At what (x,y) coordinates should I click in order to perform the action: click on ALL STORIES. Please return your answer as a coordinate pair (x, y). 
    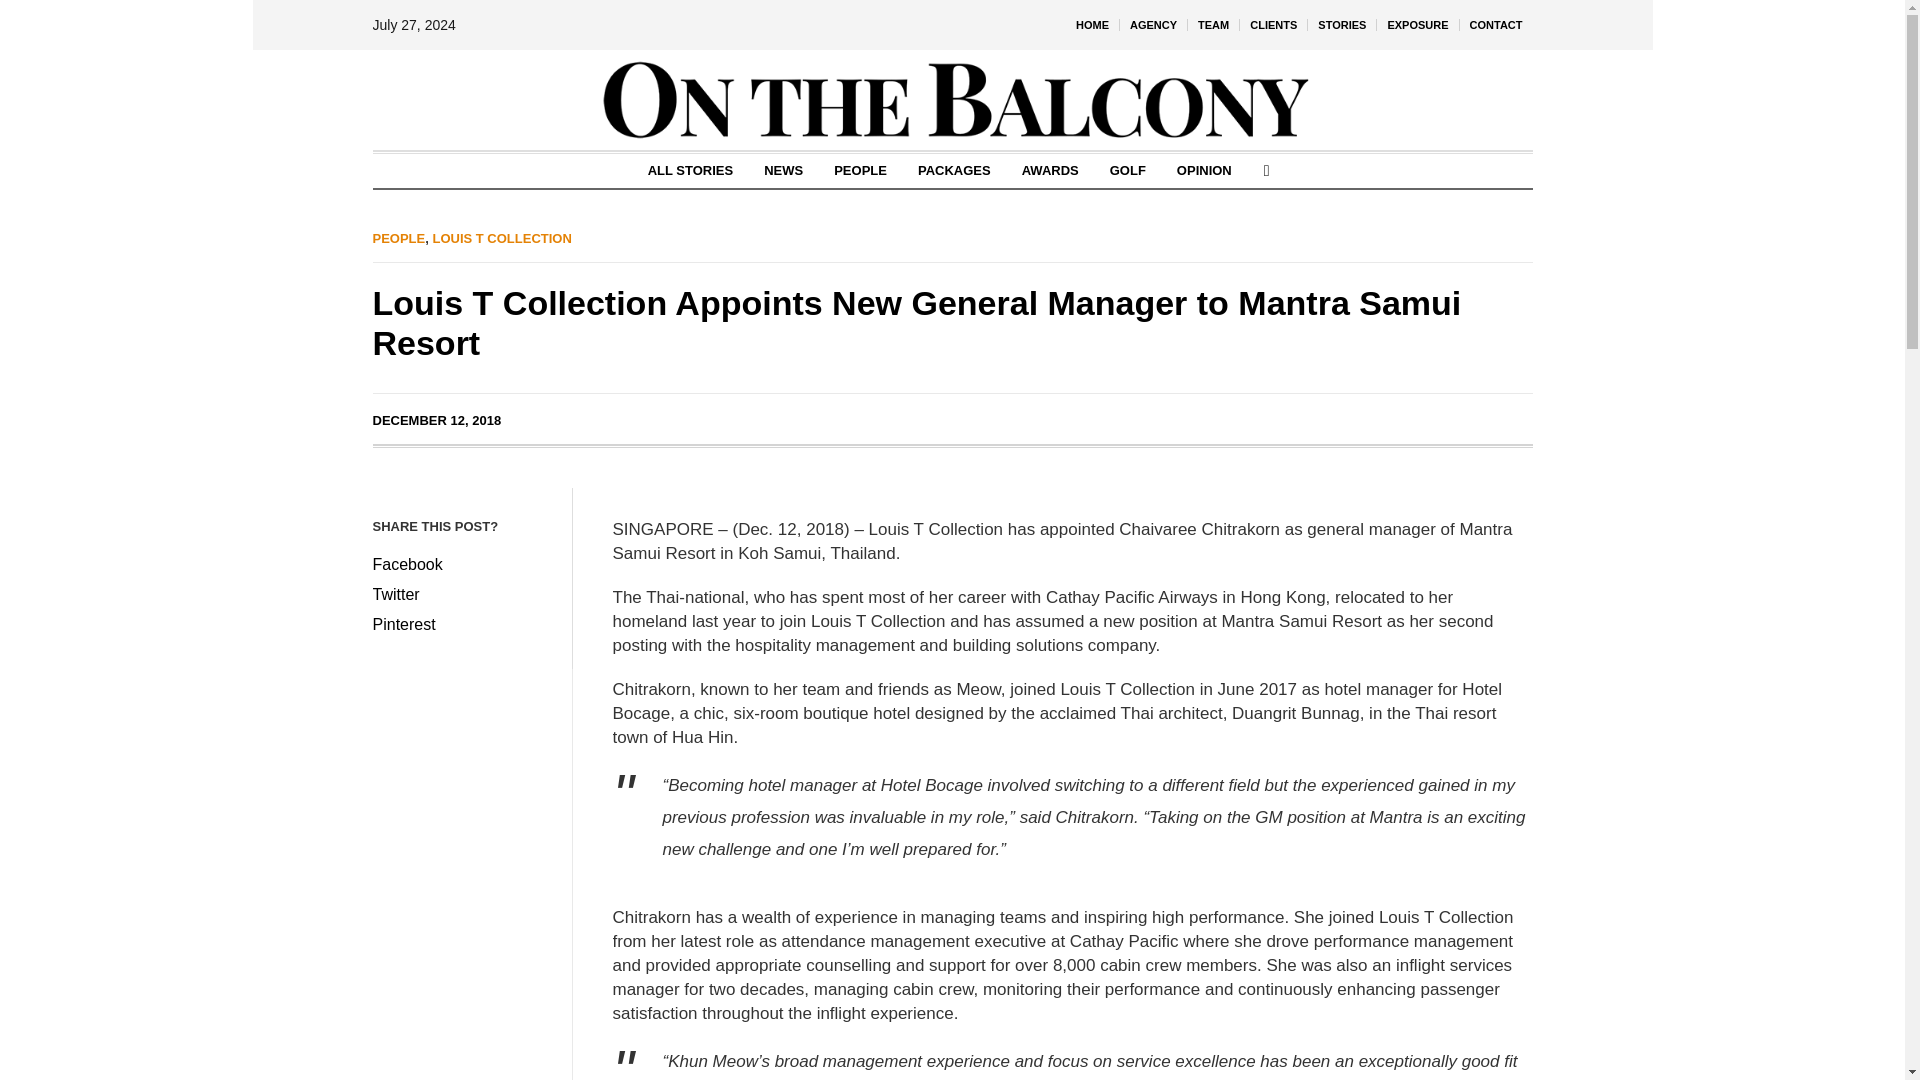
    Looking at the image, I should click on (690, 170).